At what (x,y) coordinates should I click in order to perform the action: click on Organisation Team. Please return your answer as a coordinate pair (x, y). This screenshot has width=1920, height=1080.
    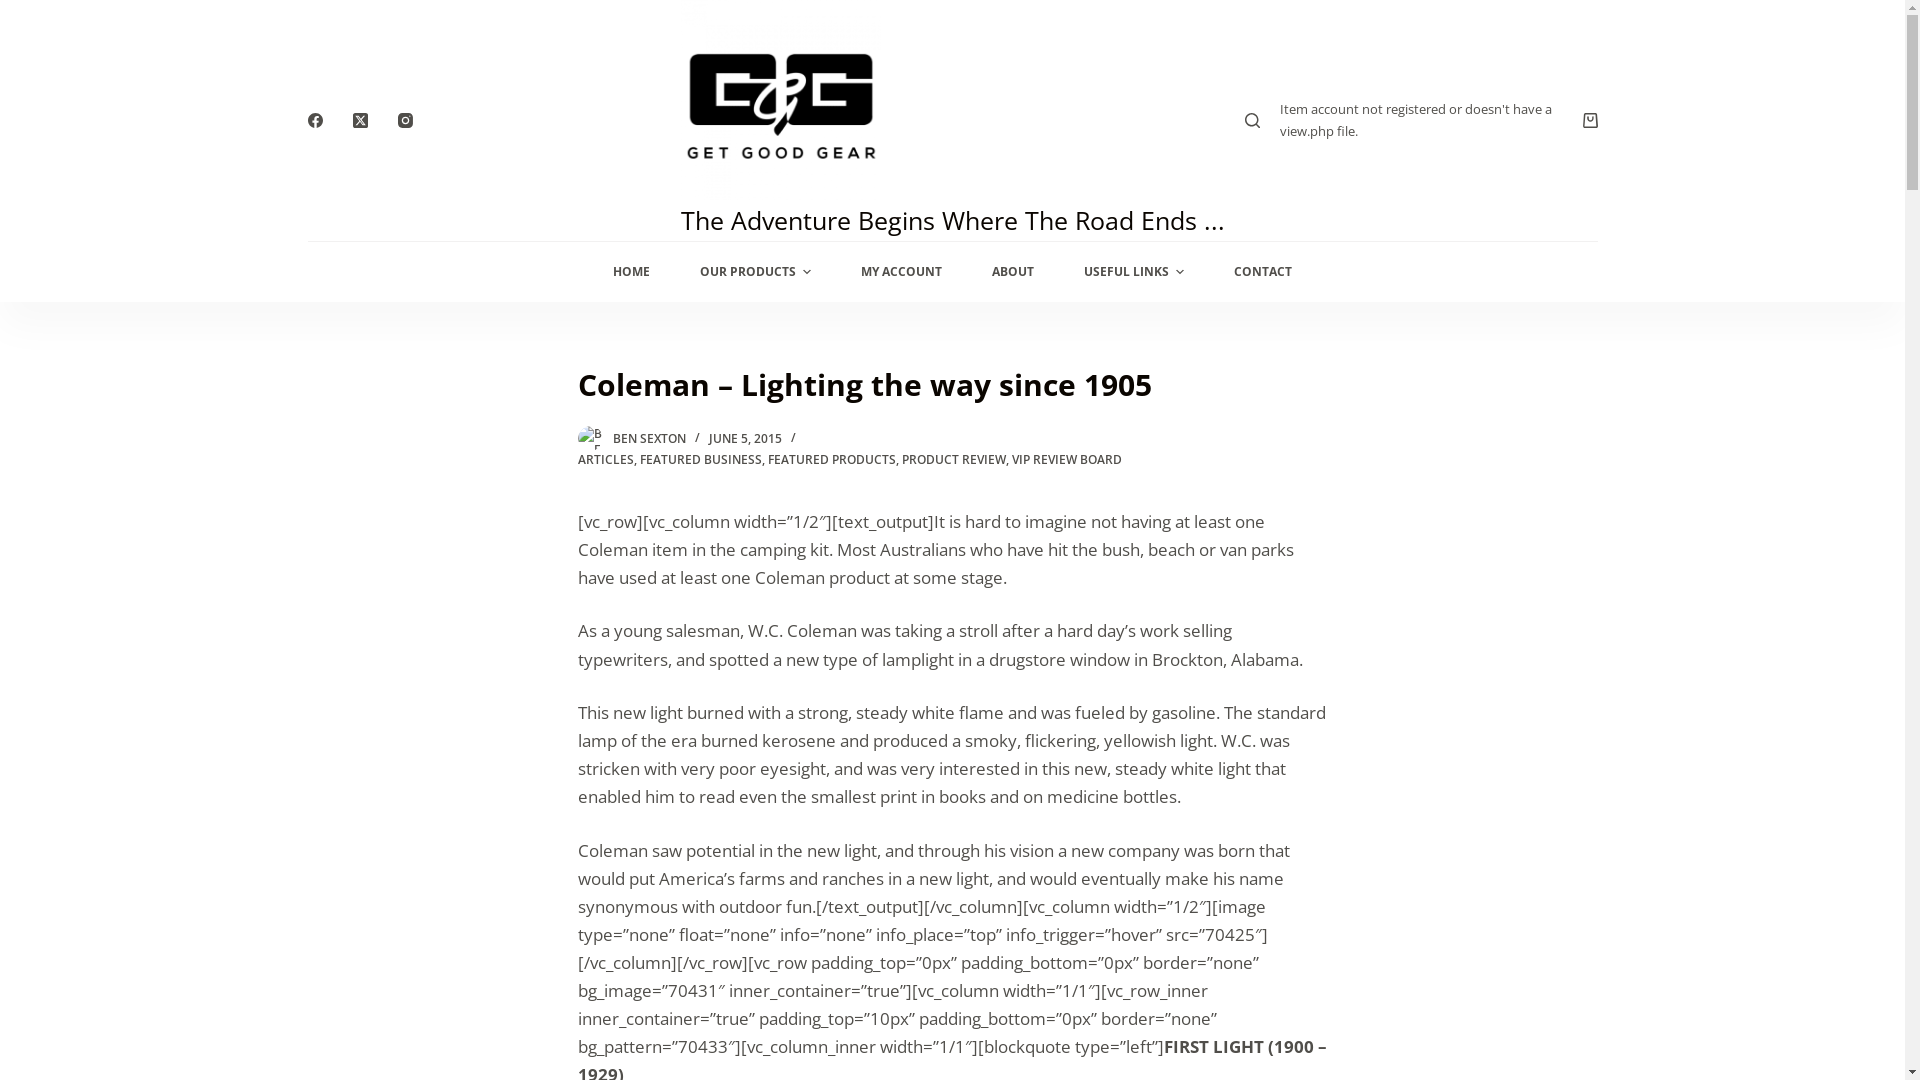
    Looking at the image, I should click on (716, 734).